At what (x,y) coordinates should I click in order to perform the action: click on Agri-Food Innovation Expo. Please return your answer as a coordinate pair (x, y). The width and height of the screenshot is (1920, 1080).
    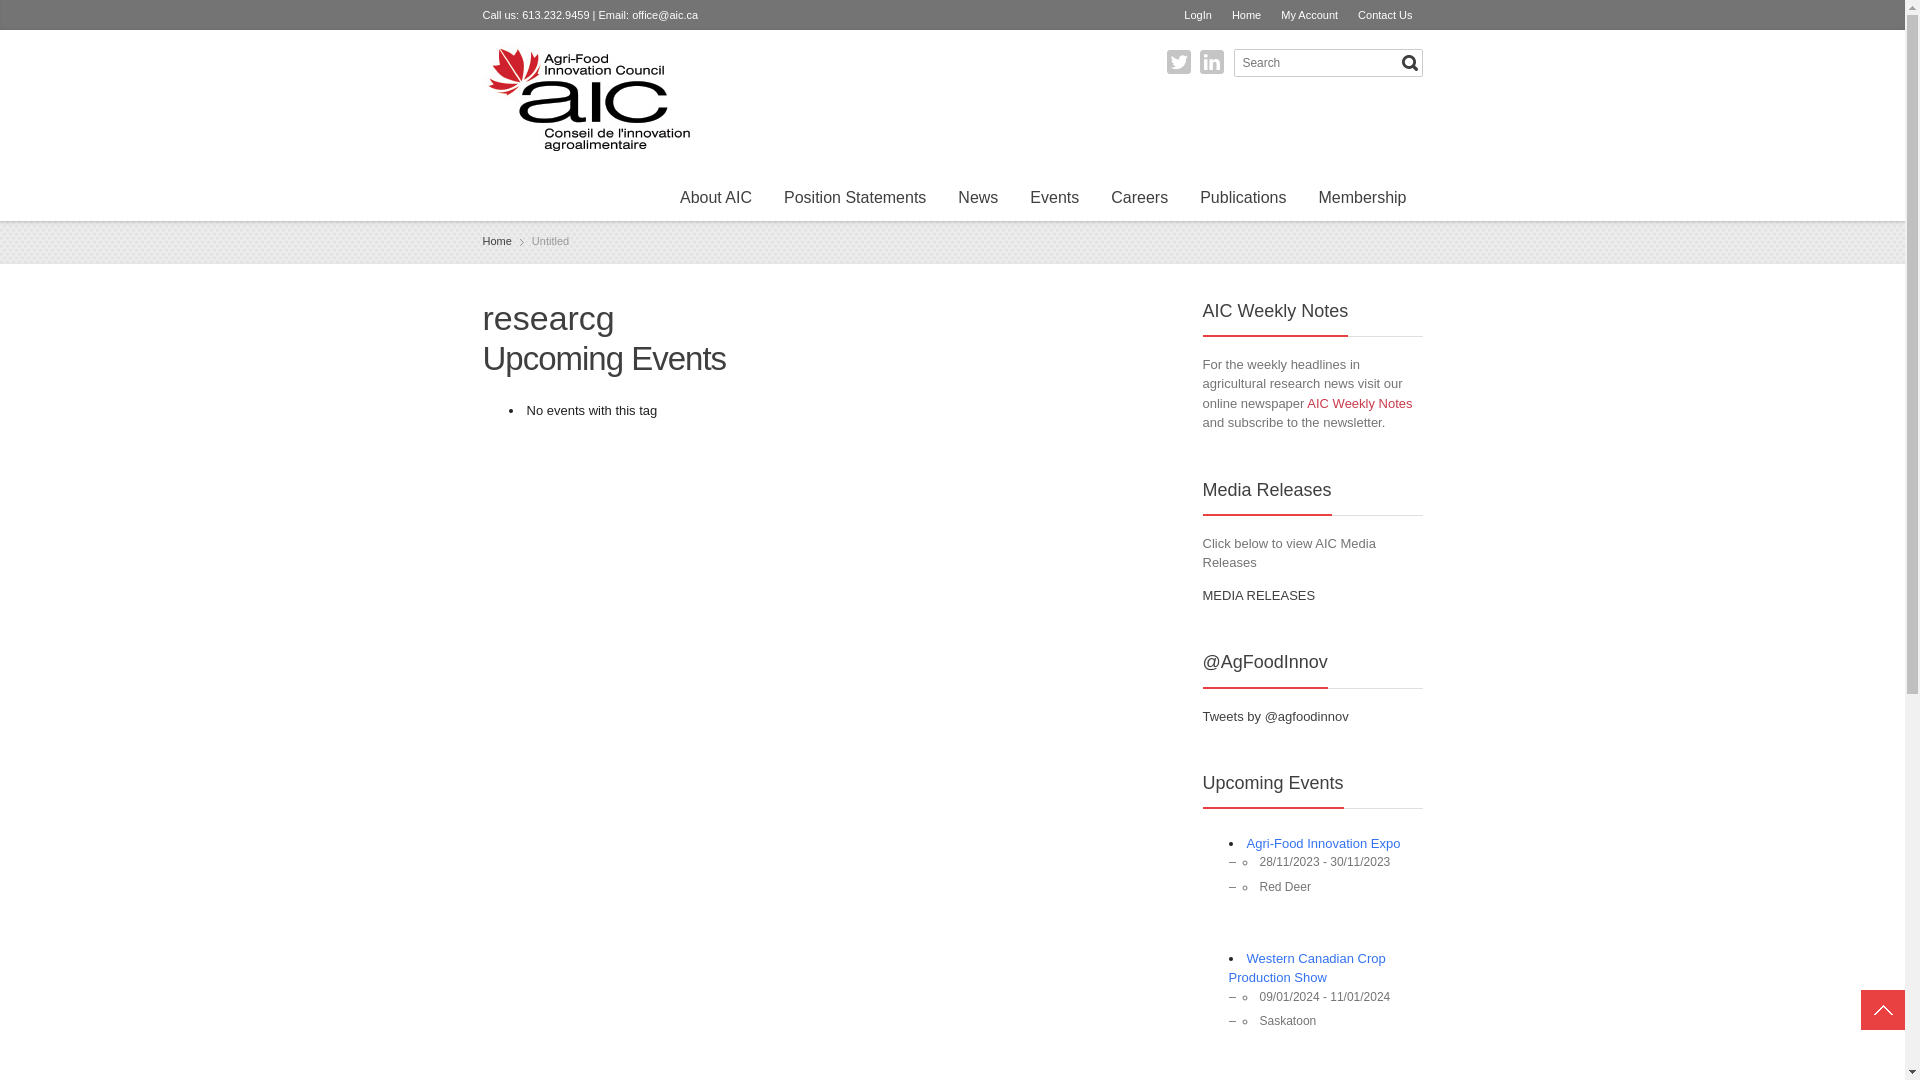
    Looking at the image, I should click on (1324, 844).